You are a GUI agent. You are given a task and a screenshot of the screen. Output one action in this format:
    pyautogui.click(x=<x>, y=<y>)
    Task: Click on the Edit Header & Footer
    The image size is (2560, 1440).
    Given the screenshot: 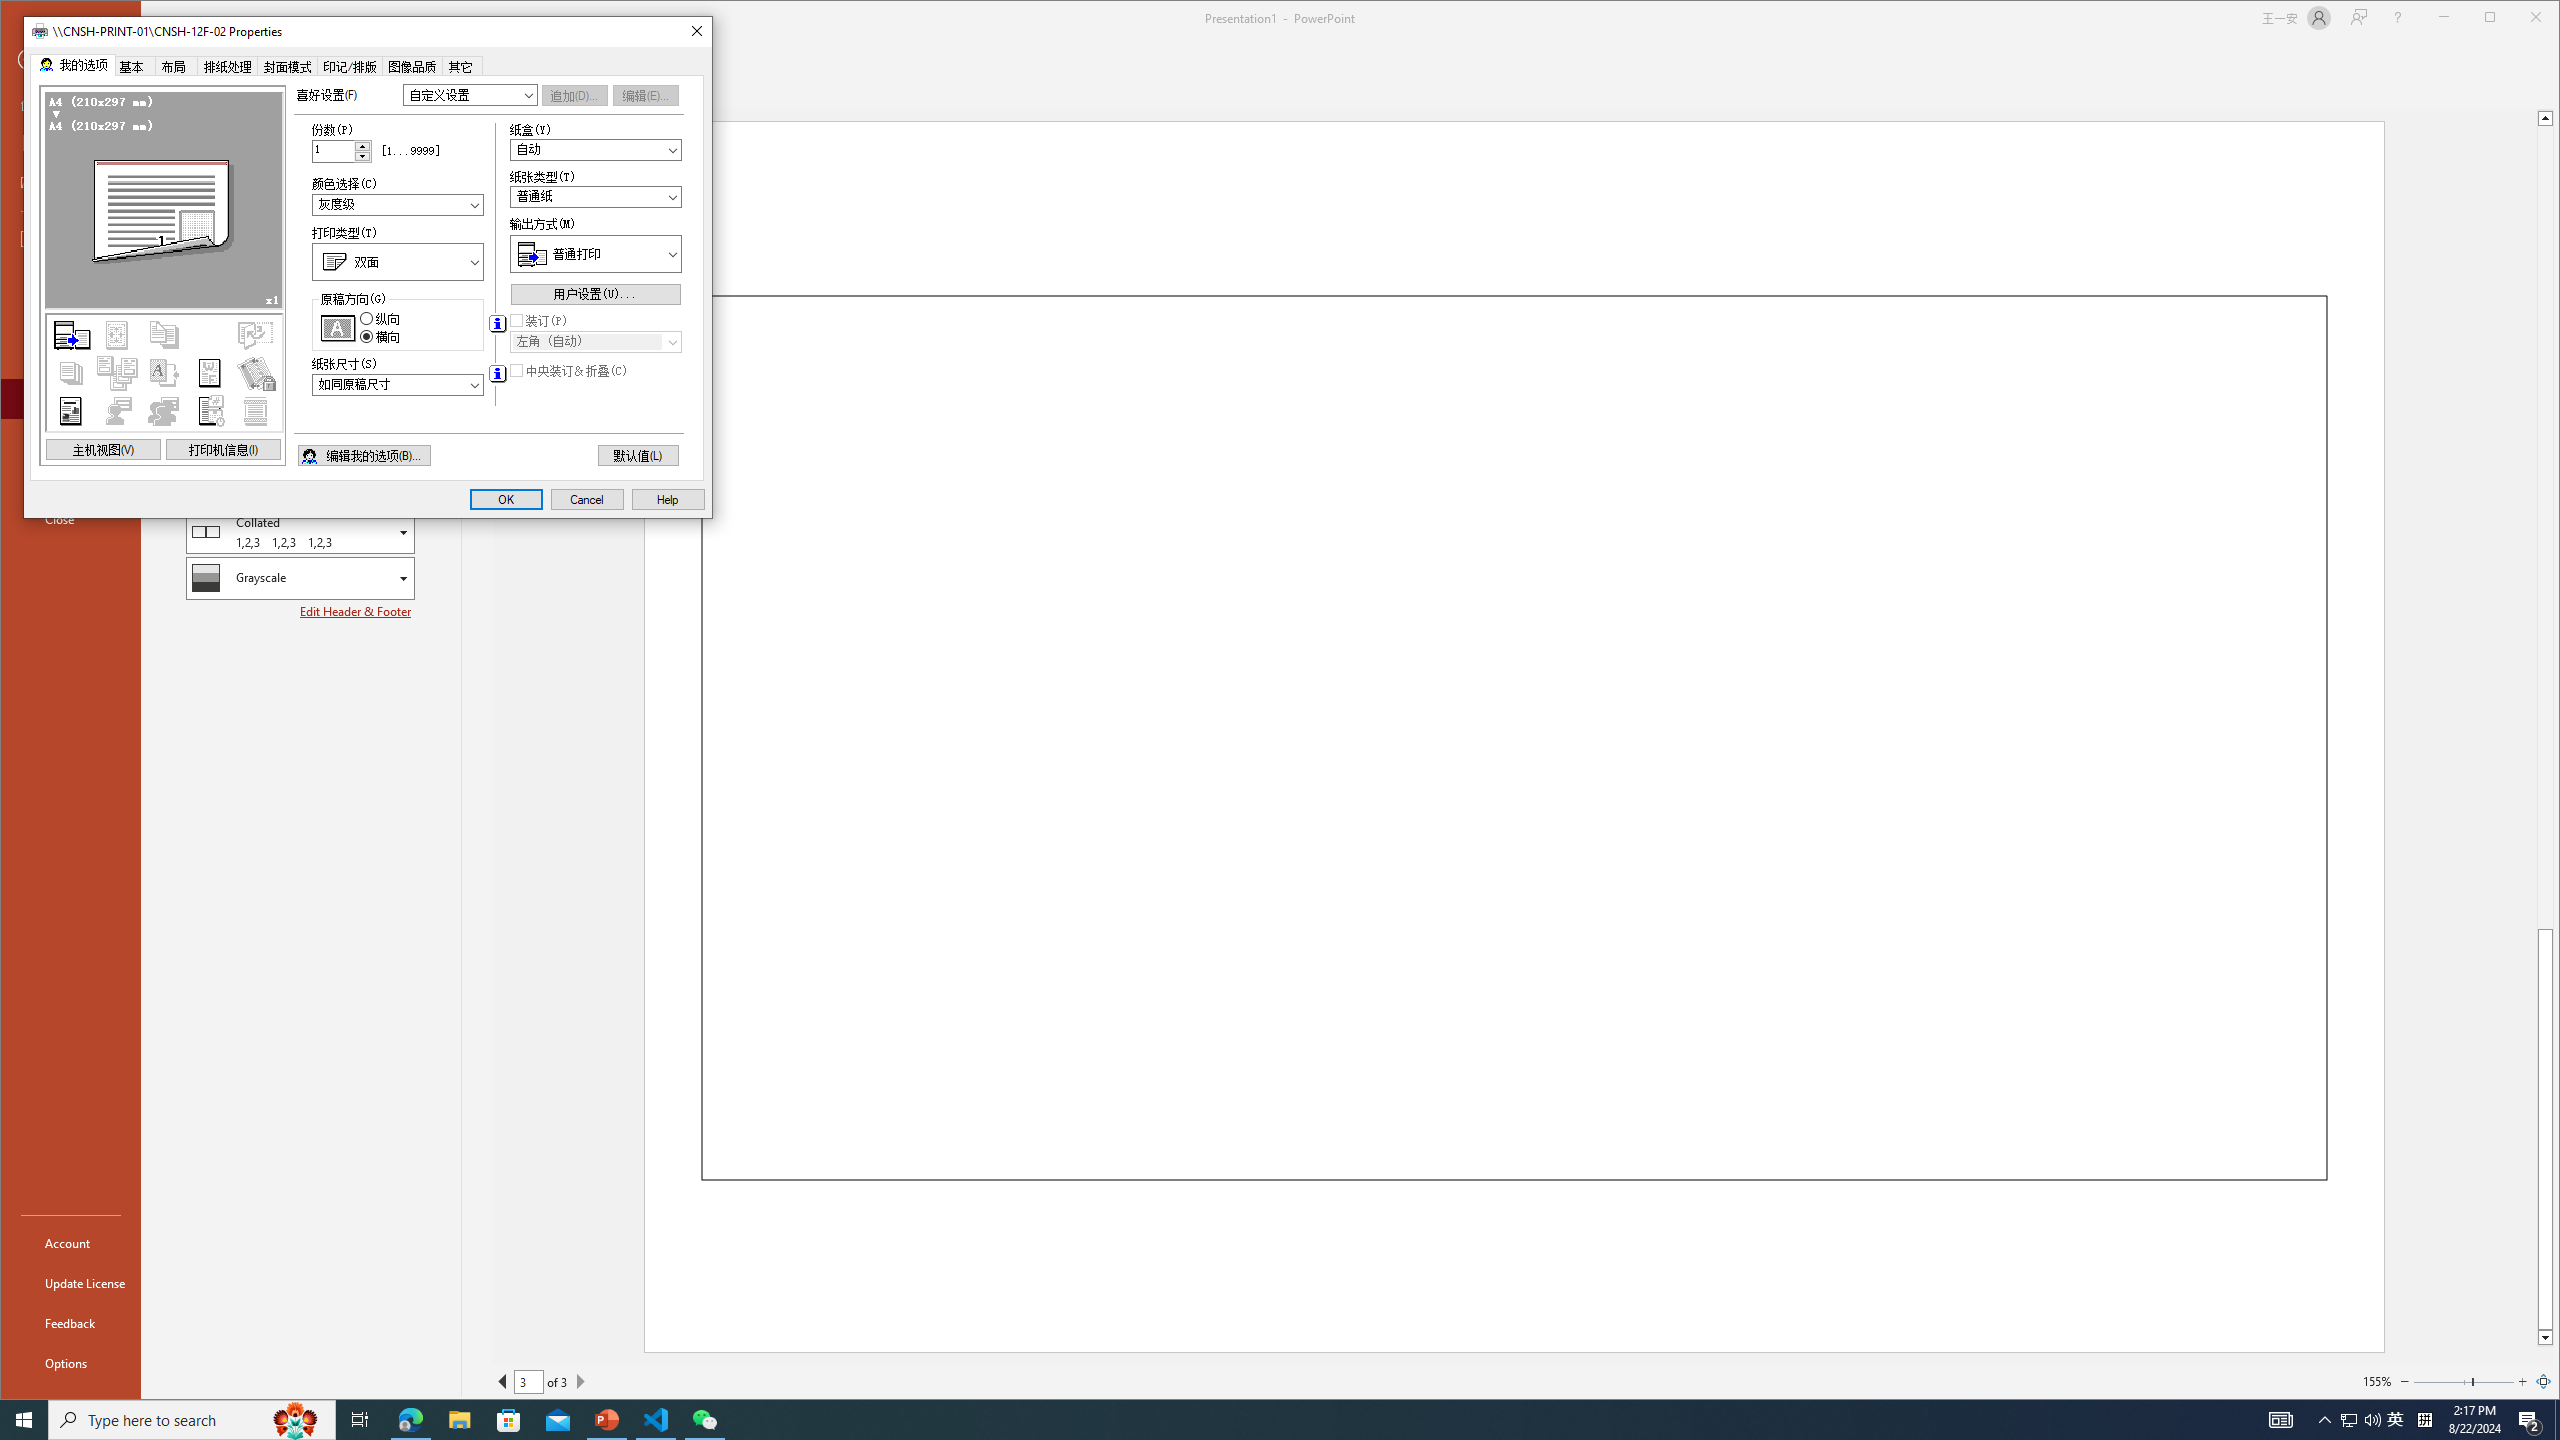 What is the action you would take?
    pyautogui.click(x=356, y=612)
    